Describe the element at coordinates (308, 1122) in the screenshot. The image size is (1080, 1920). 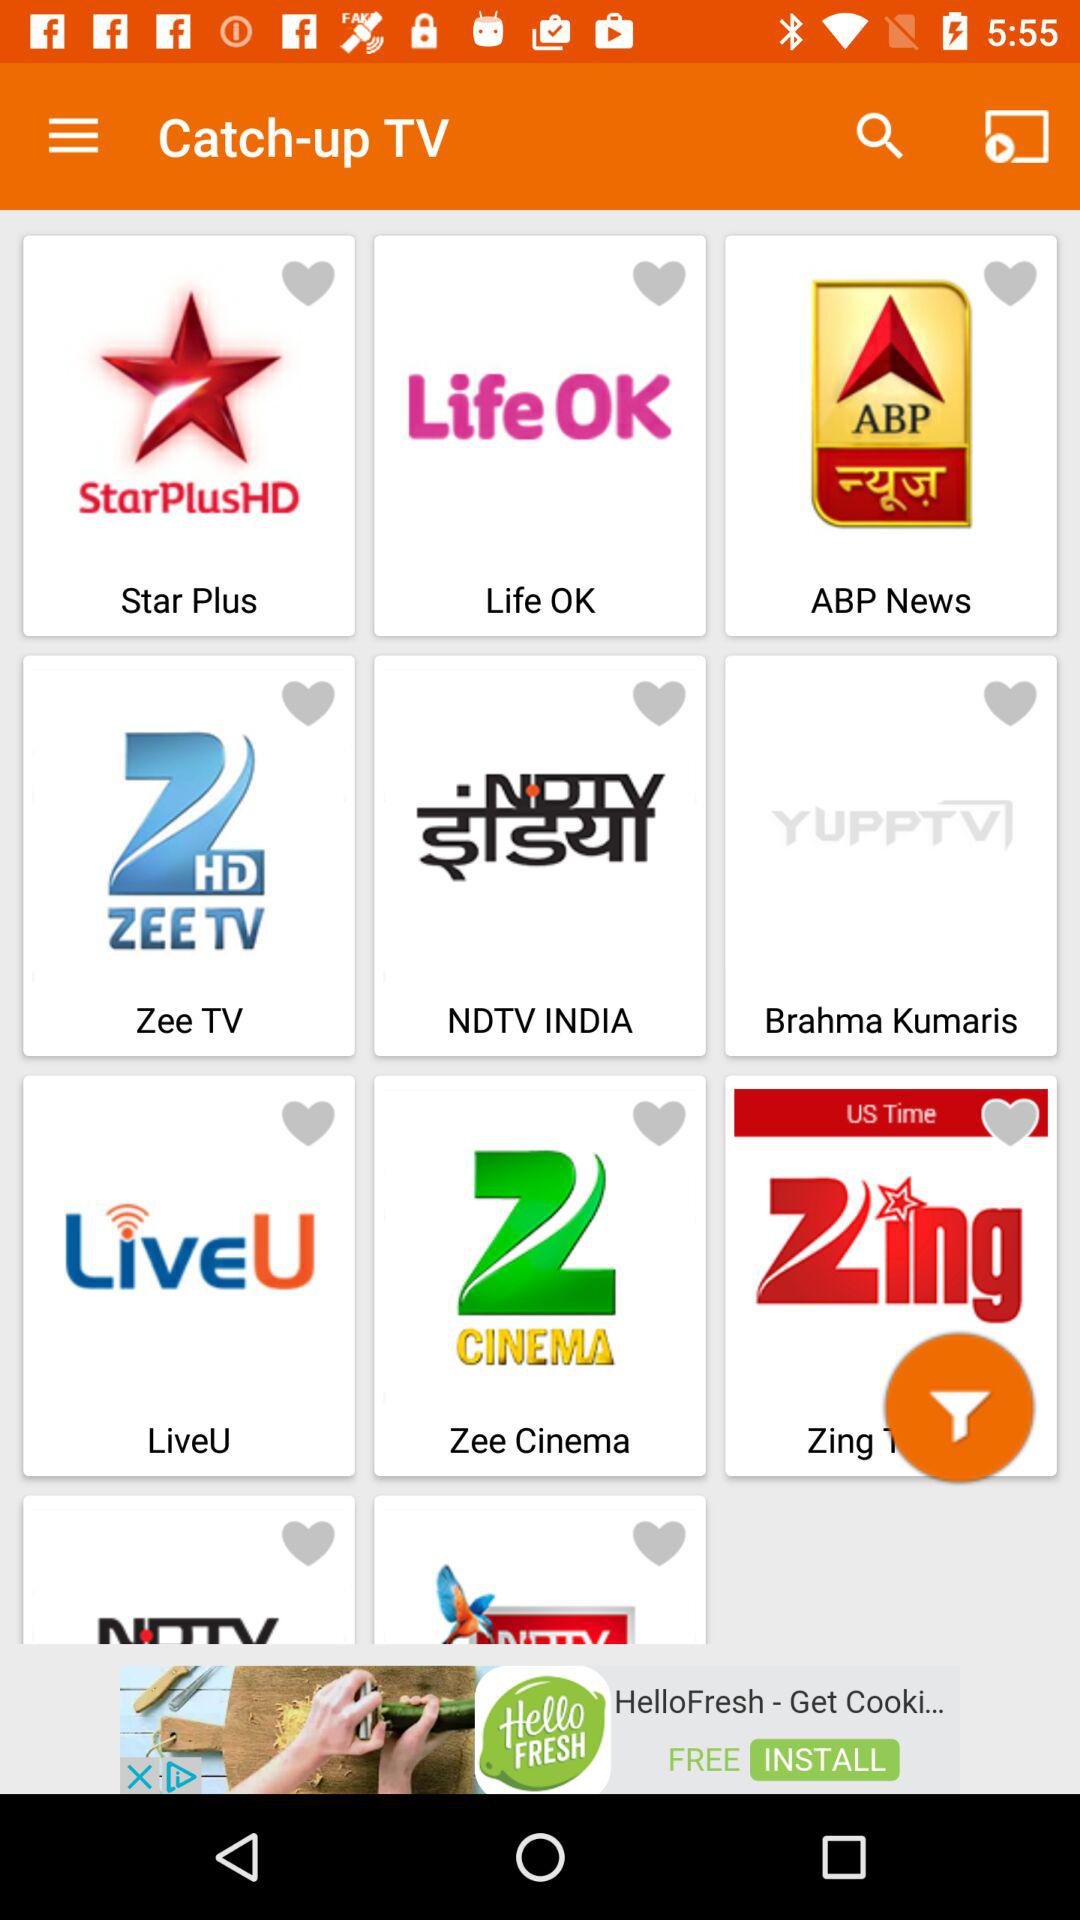
I see `favorite heart button for liveu` at that location.